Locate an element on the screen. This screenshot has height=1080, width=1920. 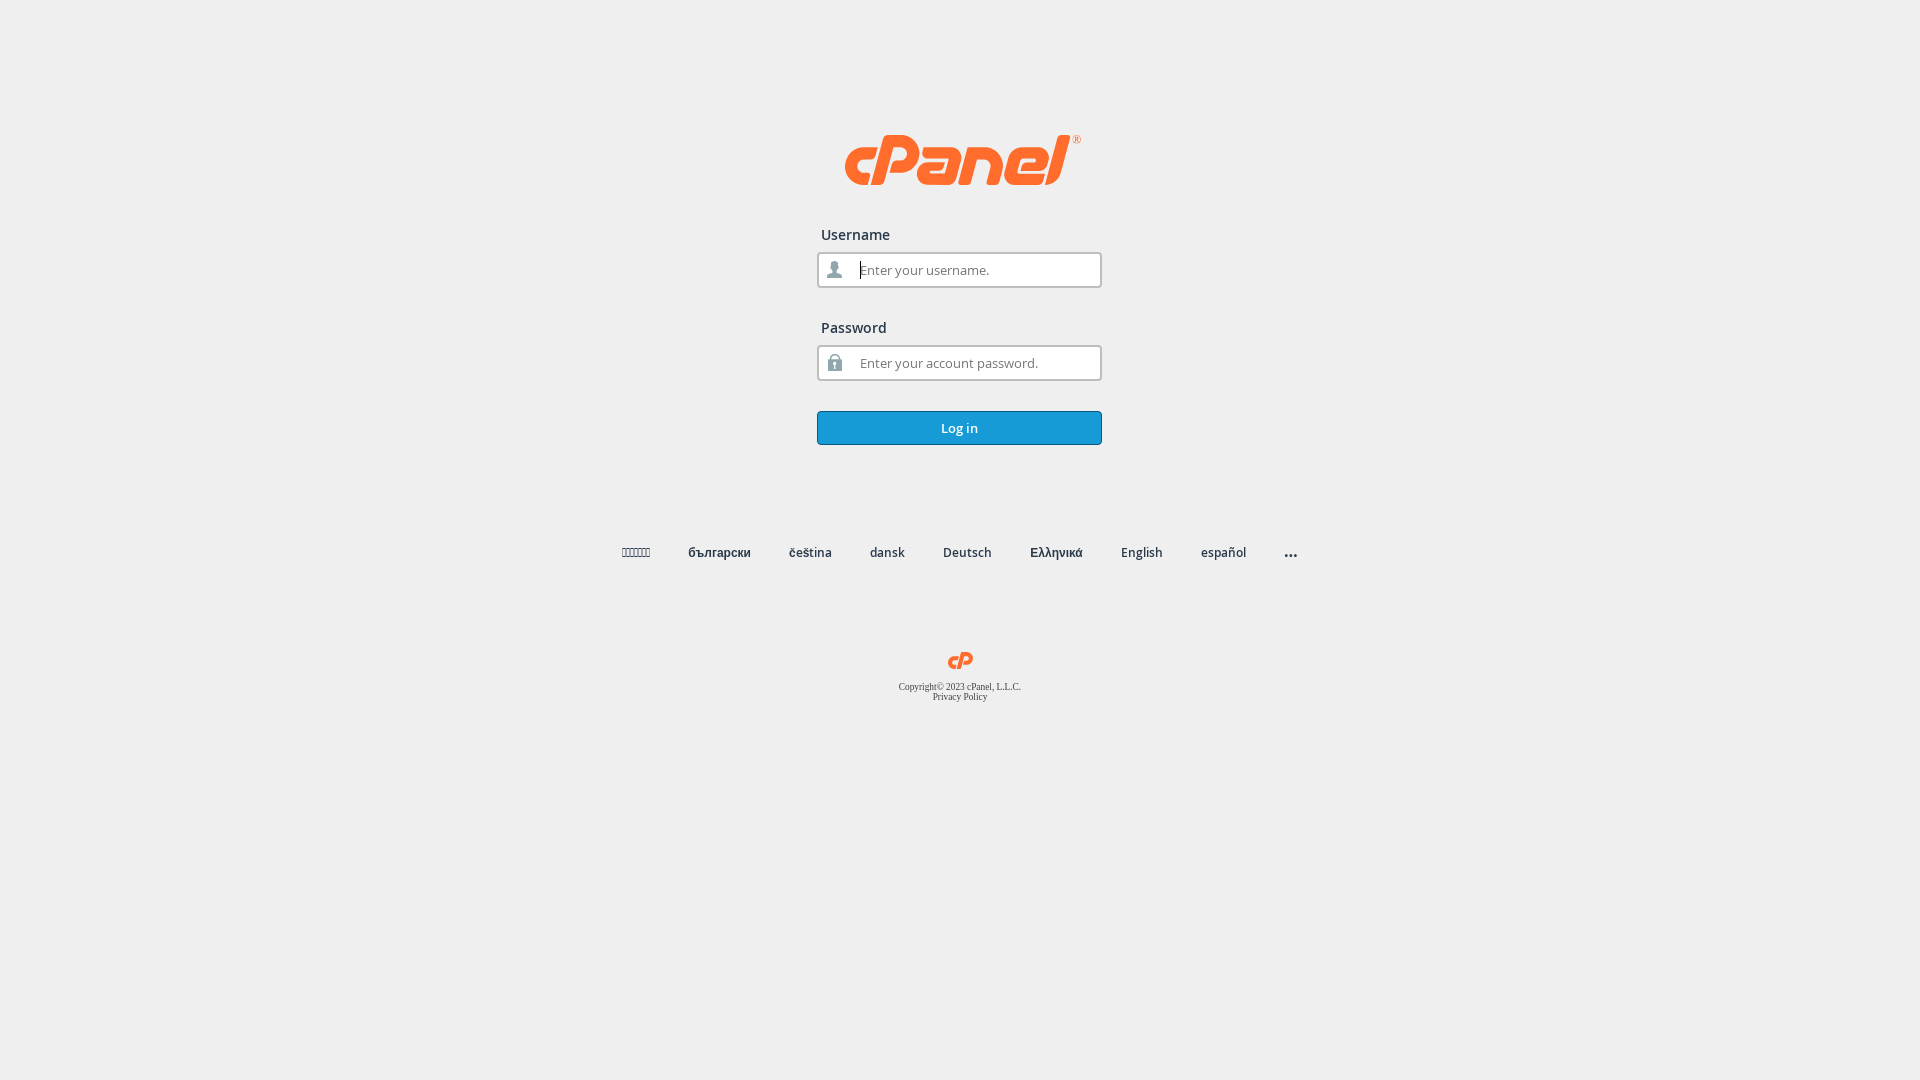
dansk is located at coordinates (888, 552).